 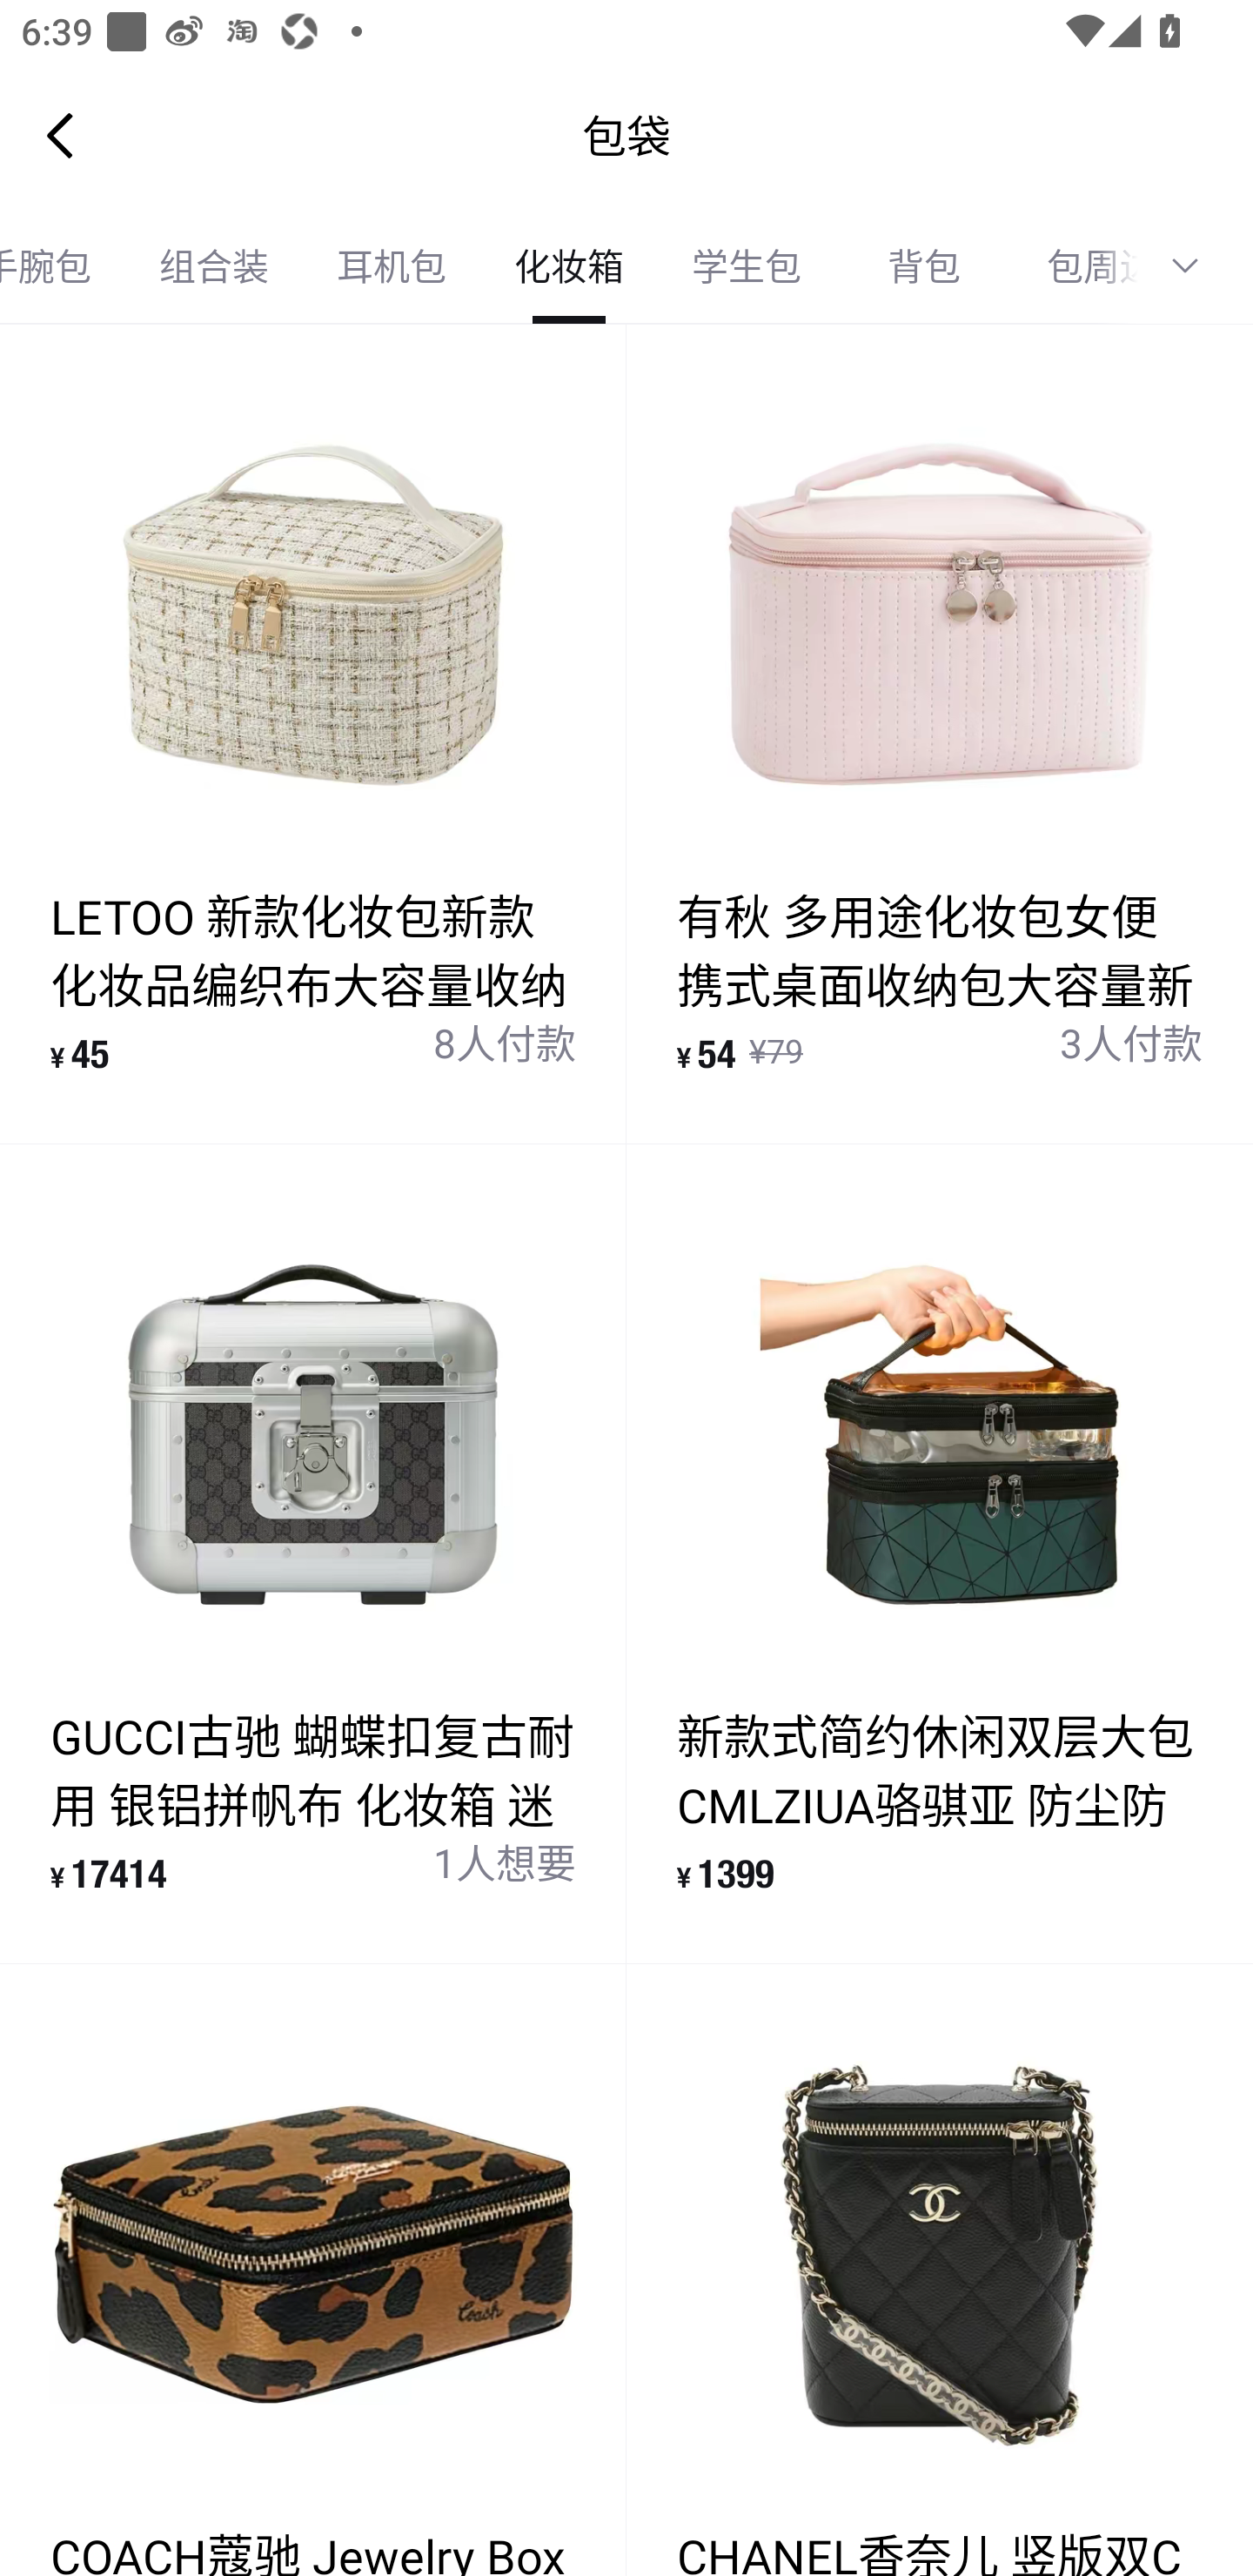 I want to click on Navigate up, so click(x=60, y=135).